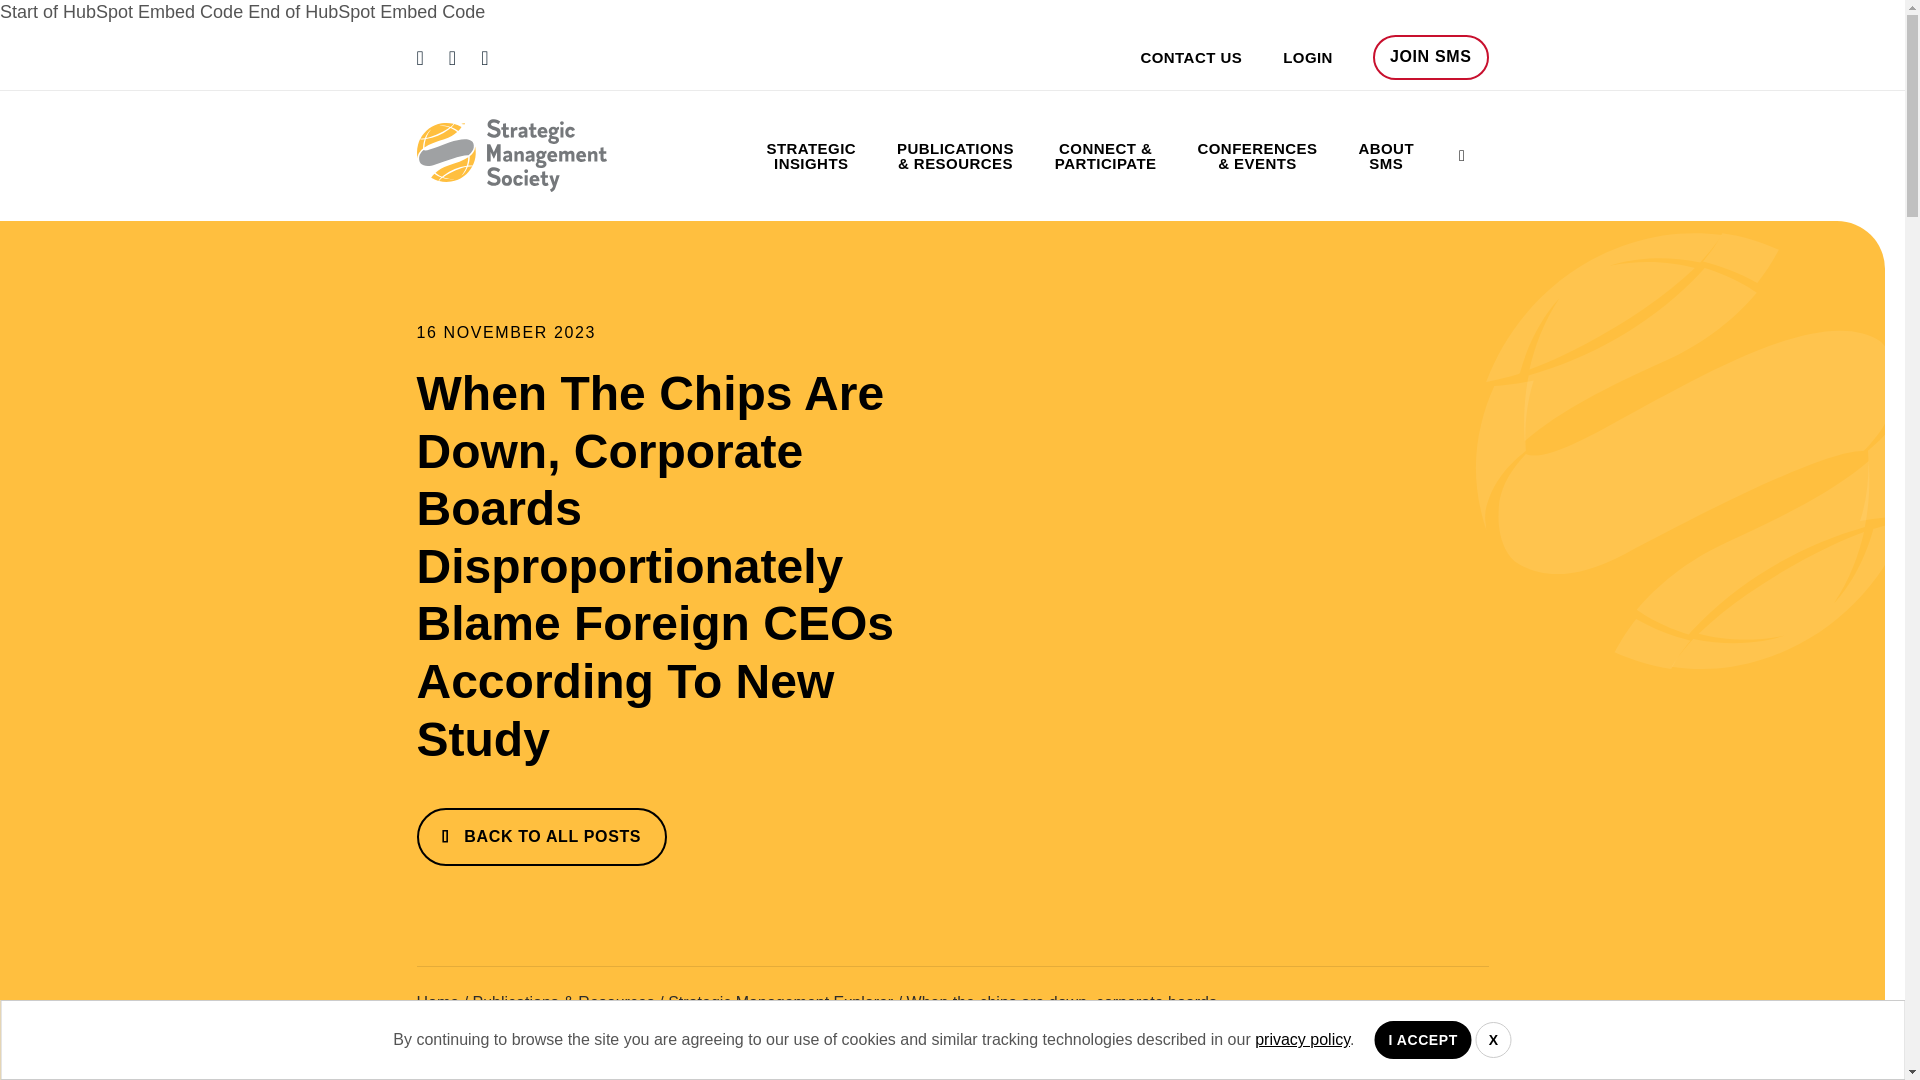 The width and height of the screenshot is (1920, 1080). I want to click on CONTACT US, so click(1171, 56).